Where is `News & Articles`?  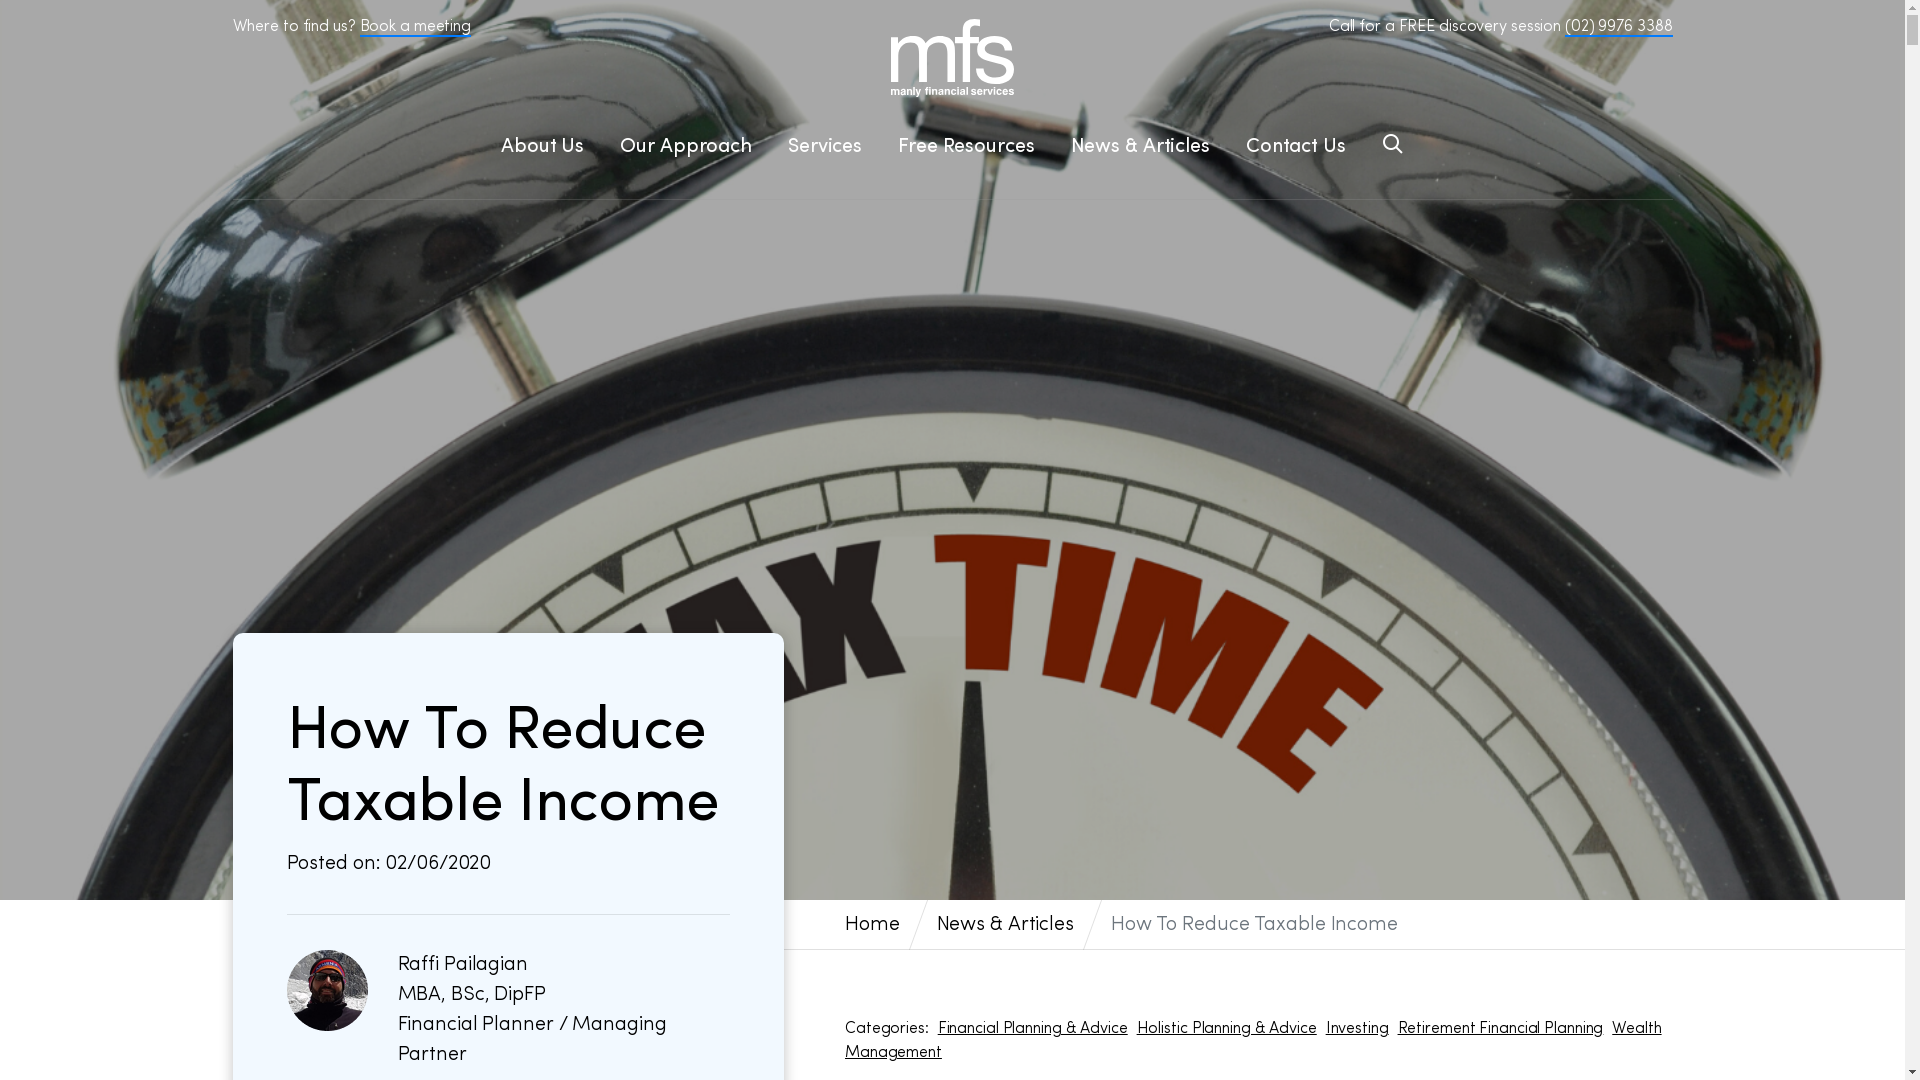 News & Articles is located at coordinates (1140, 147).